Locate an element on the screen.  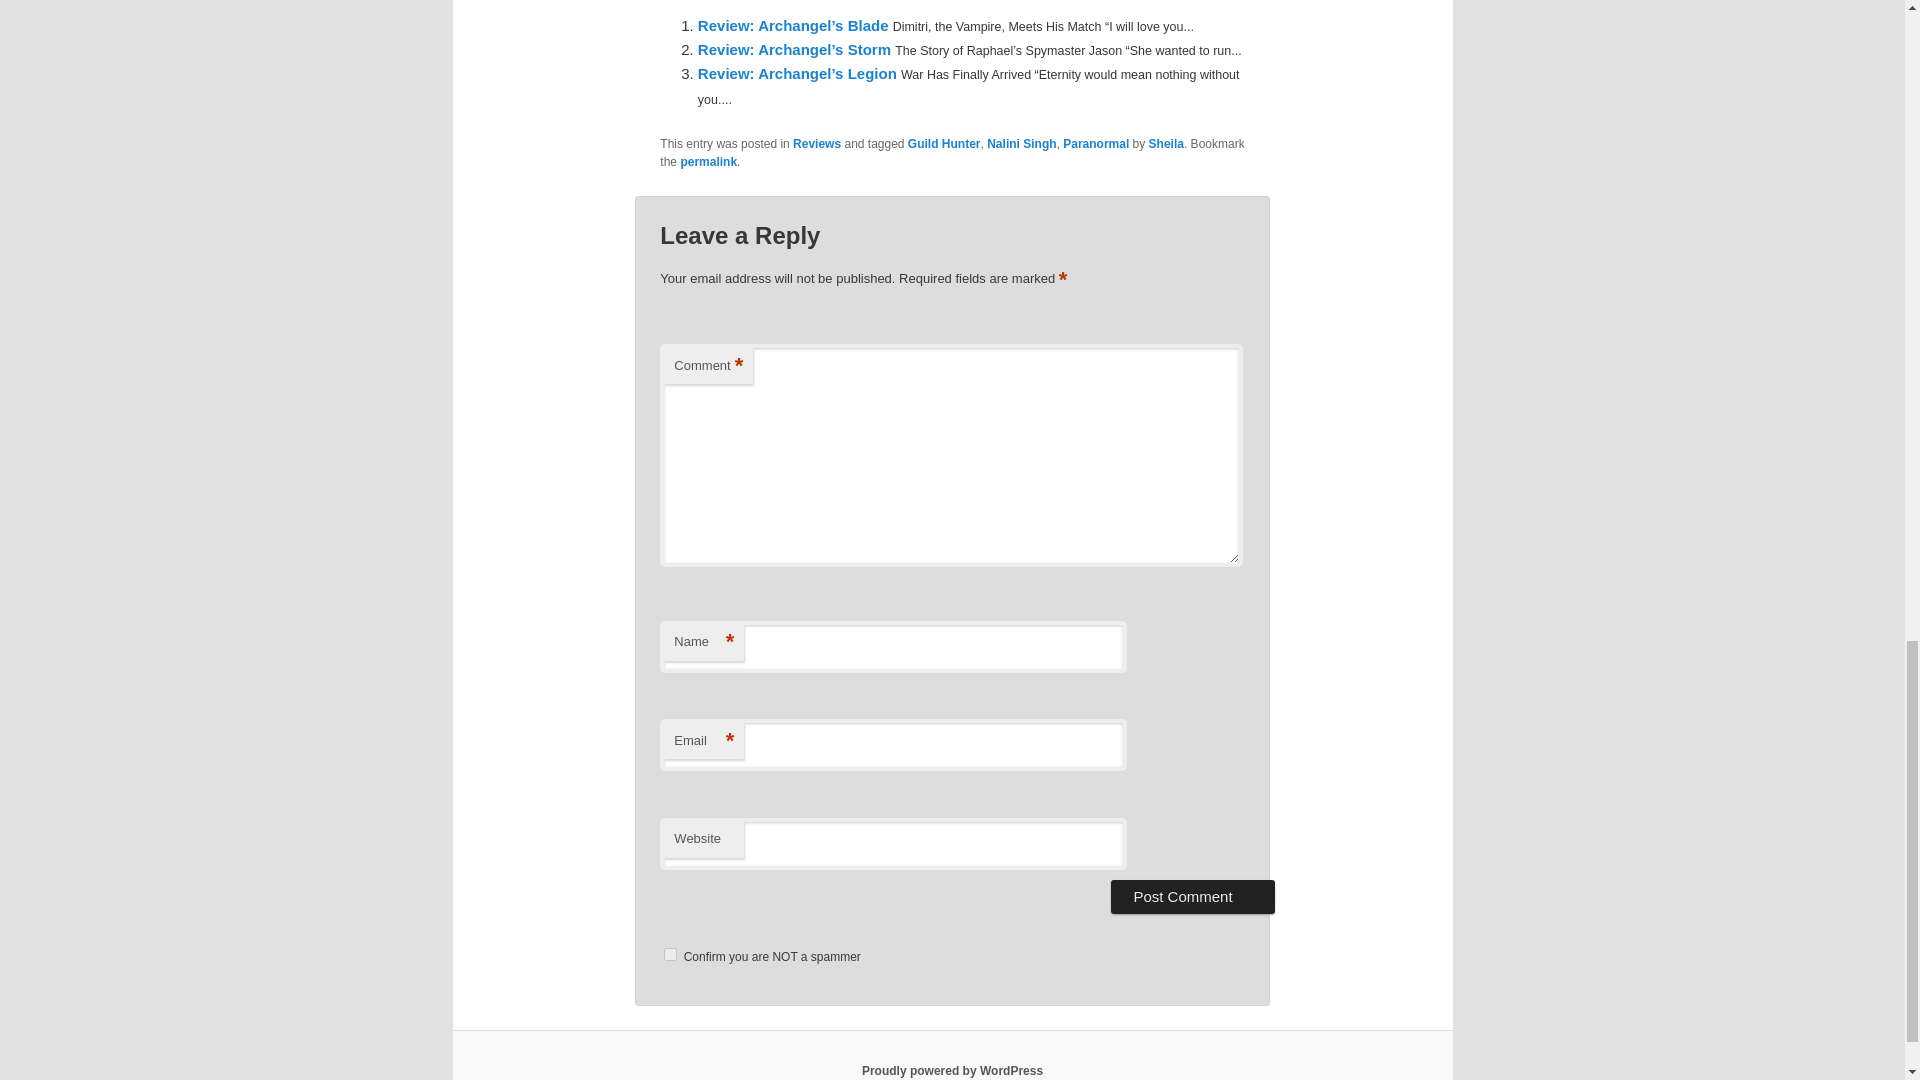
Sheila is located at coordinates (1166, 144).